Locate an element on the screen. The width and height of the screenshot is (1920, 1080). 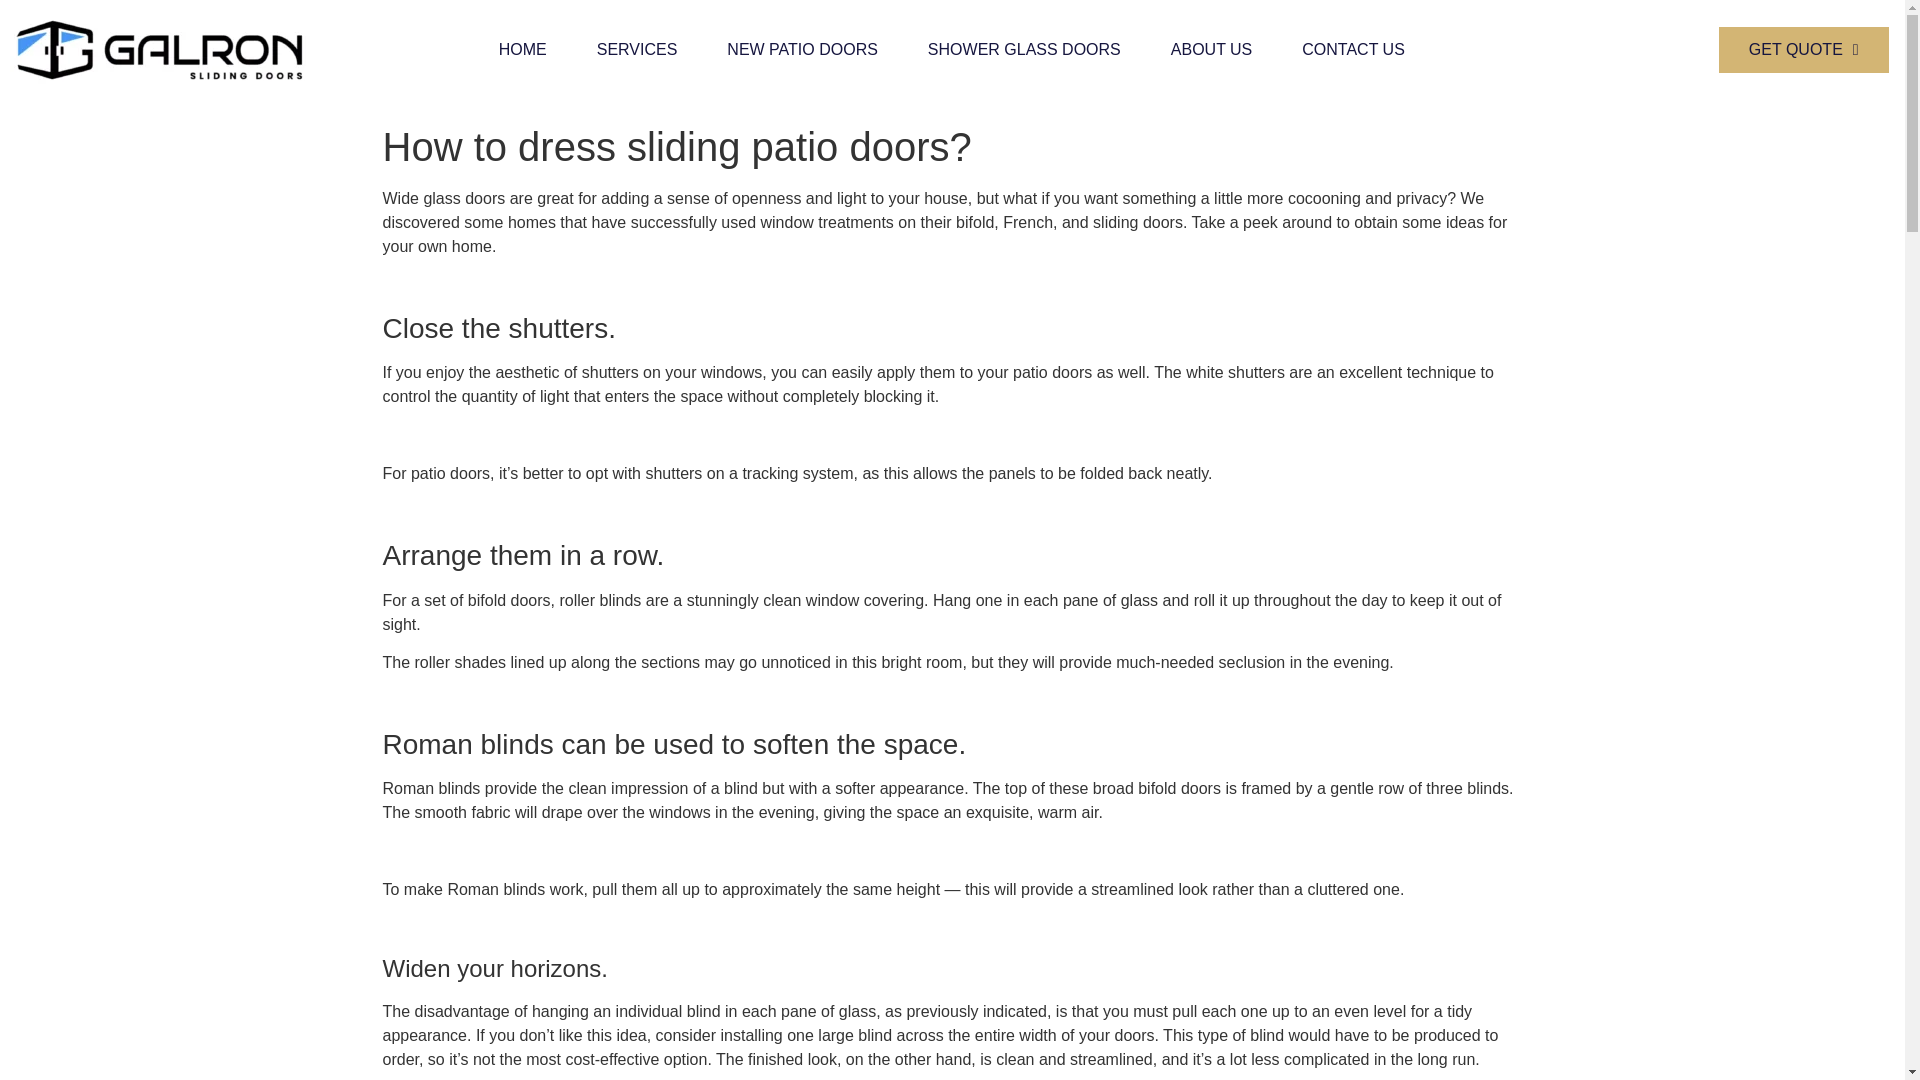
GET QUOTE is located at coordinates (1804, 50).